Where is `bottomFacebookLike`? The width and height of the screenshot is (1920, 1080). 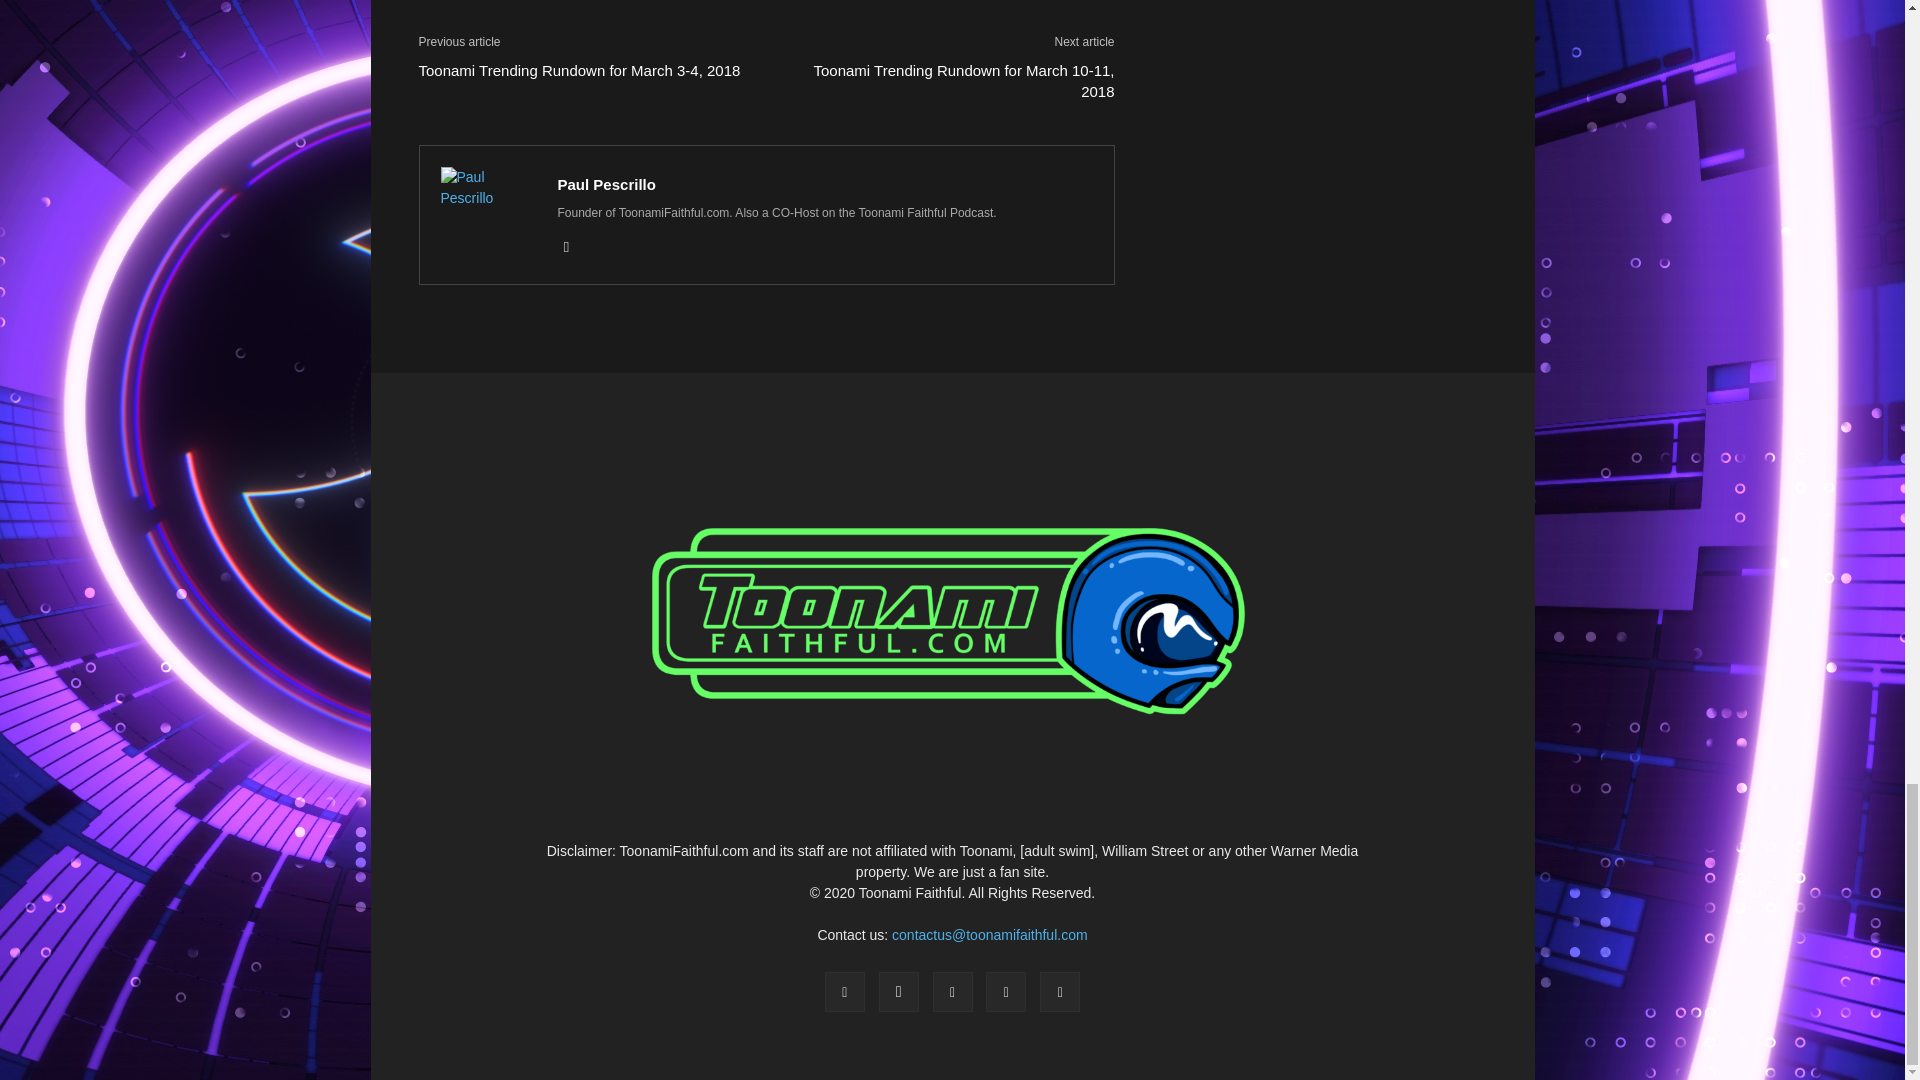 bottomFacebookLike is located at coordinates (568, 15).